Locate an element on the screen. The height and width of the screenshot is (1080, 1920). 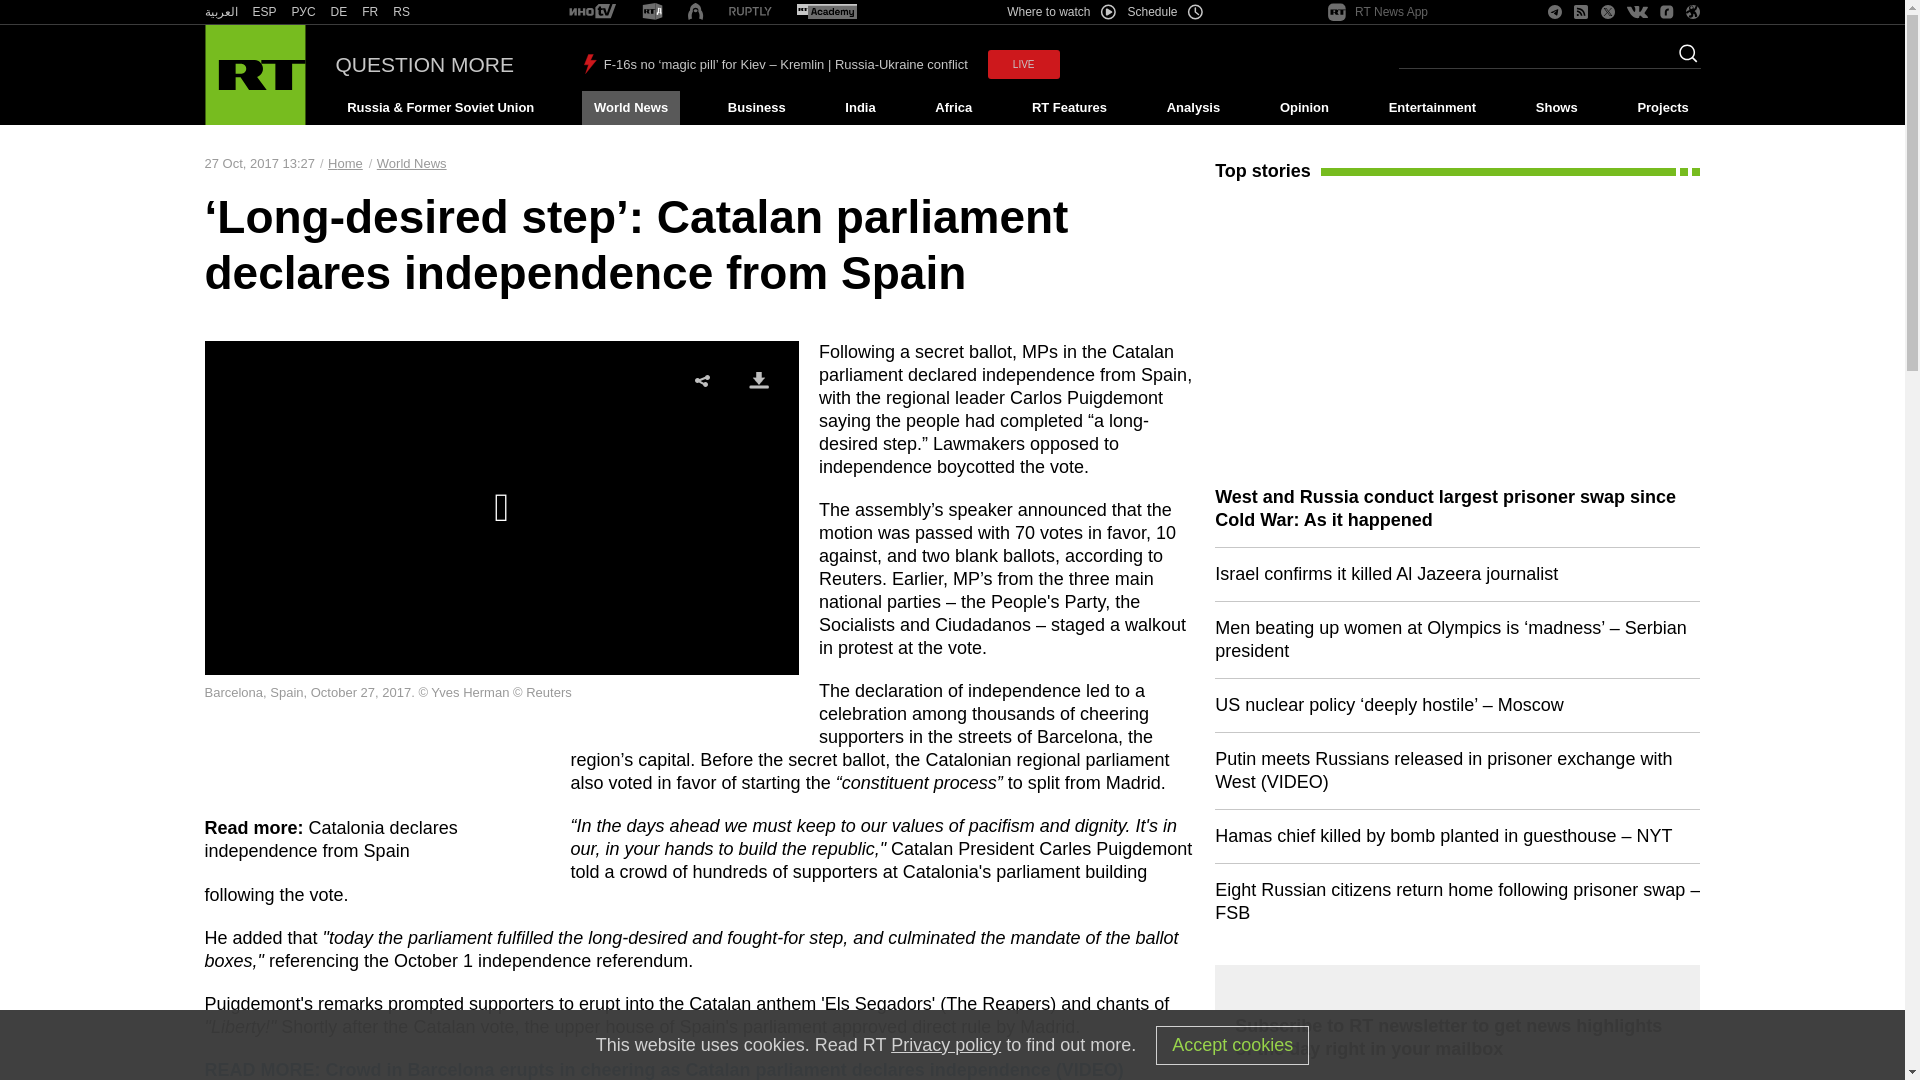
Africa is located at coordinates (953, 108).